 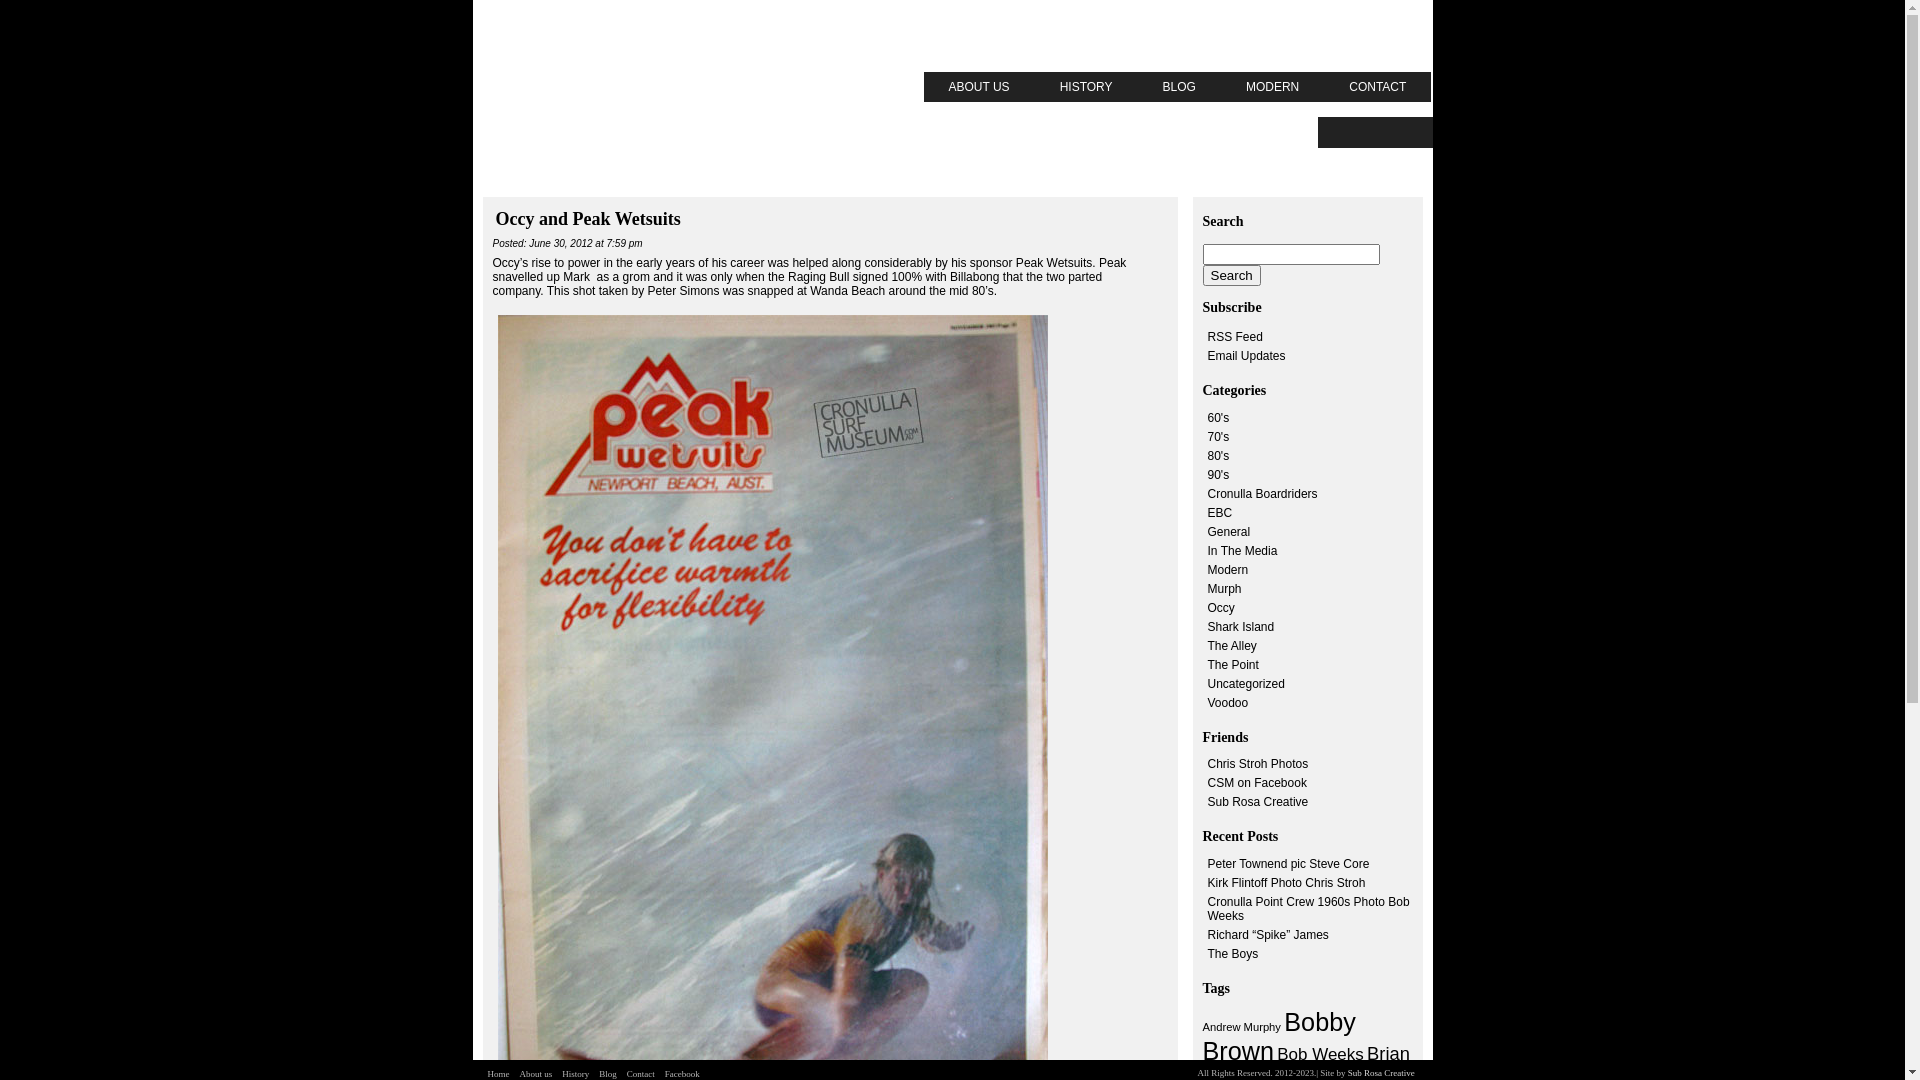 I want to click on Voodoo, so click(x=1228, y=703).